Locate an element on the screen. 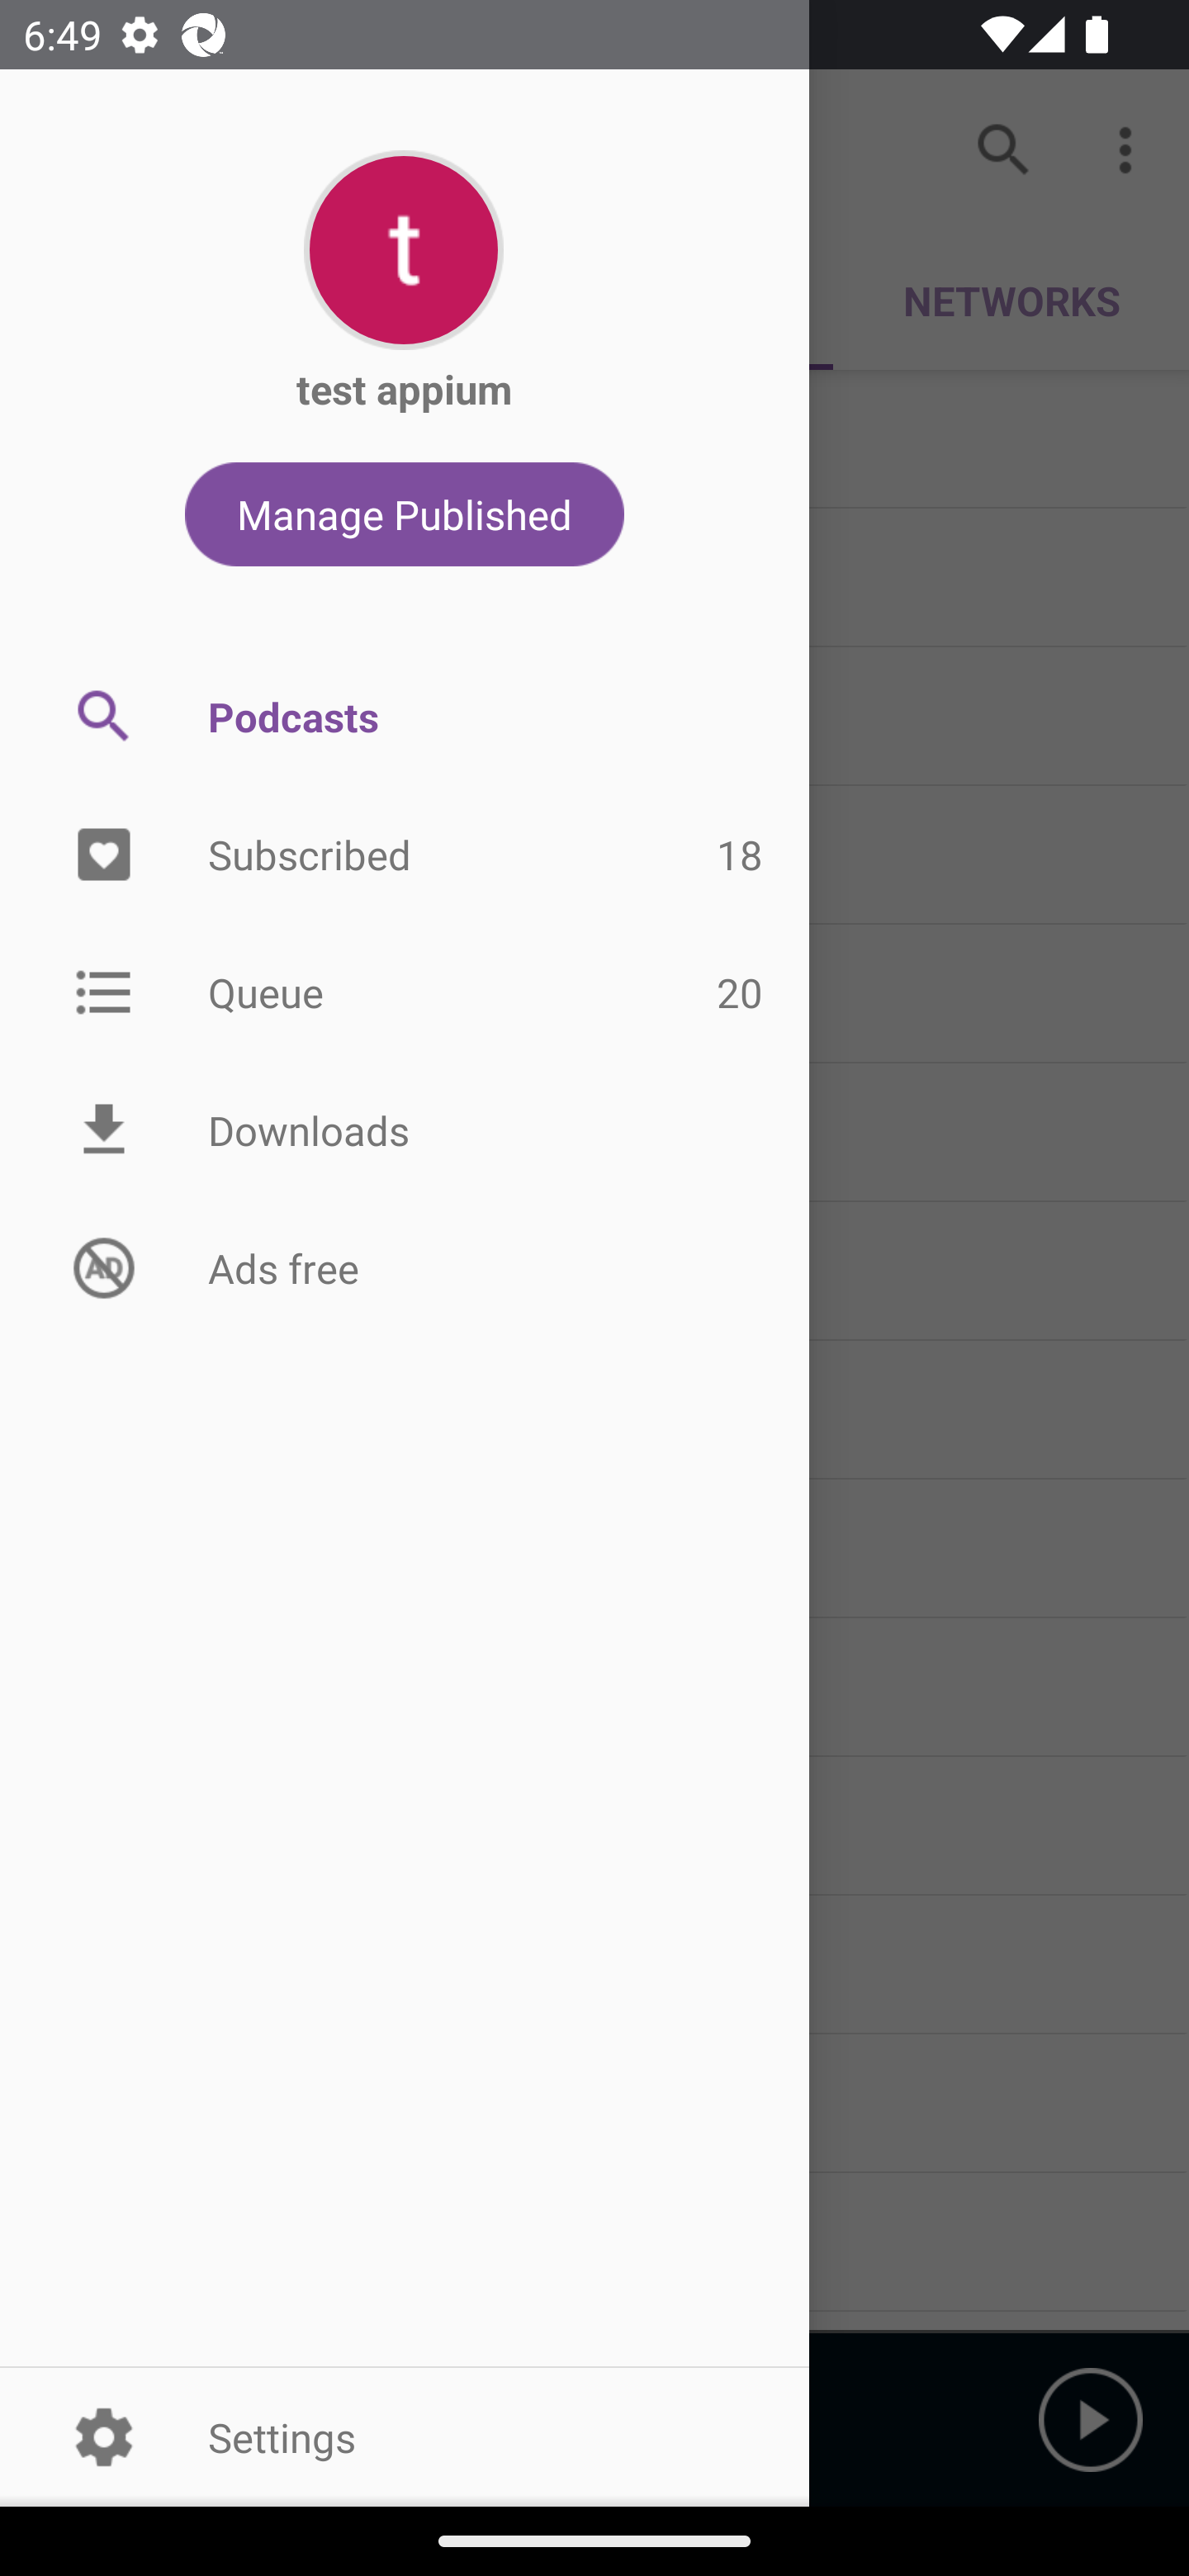 This screenshot has width=1189, height=2576. Picture Podcasts is located at coordinates (405, 716).